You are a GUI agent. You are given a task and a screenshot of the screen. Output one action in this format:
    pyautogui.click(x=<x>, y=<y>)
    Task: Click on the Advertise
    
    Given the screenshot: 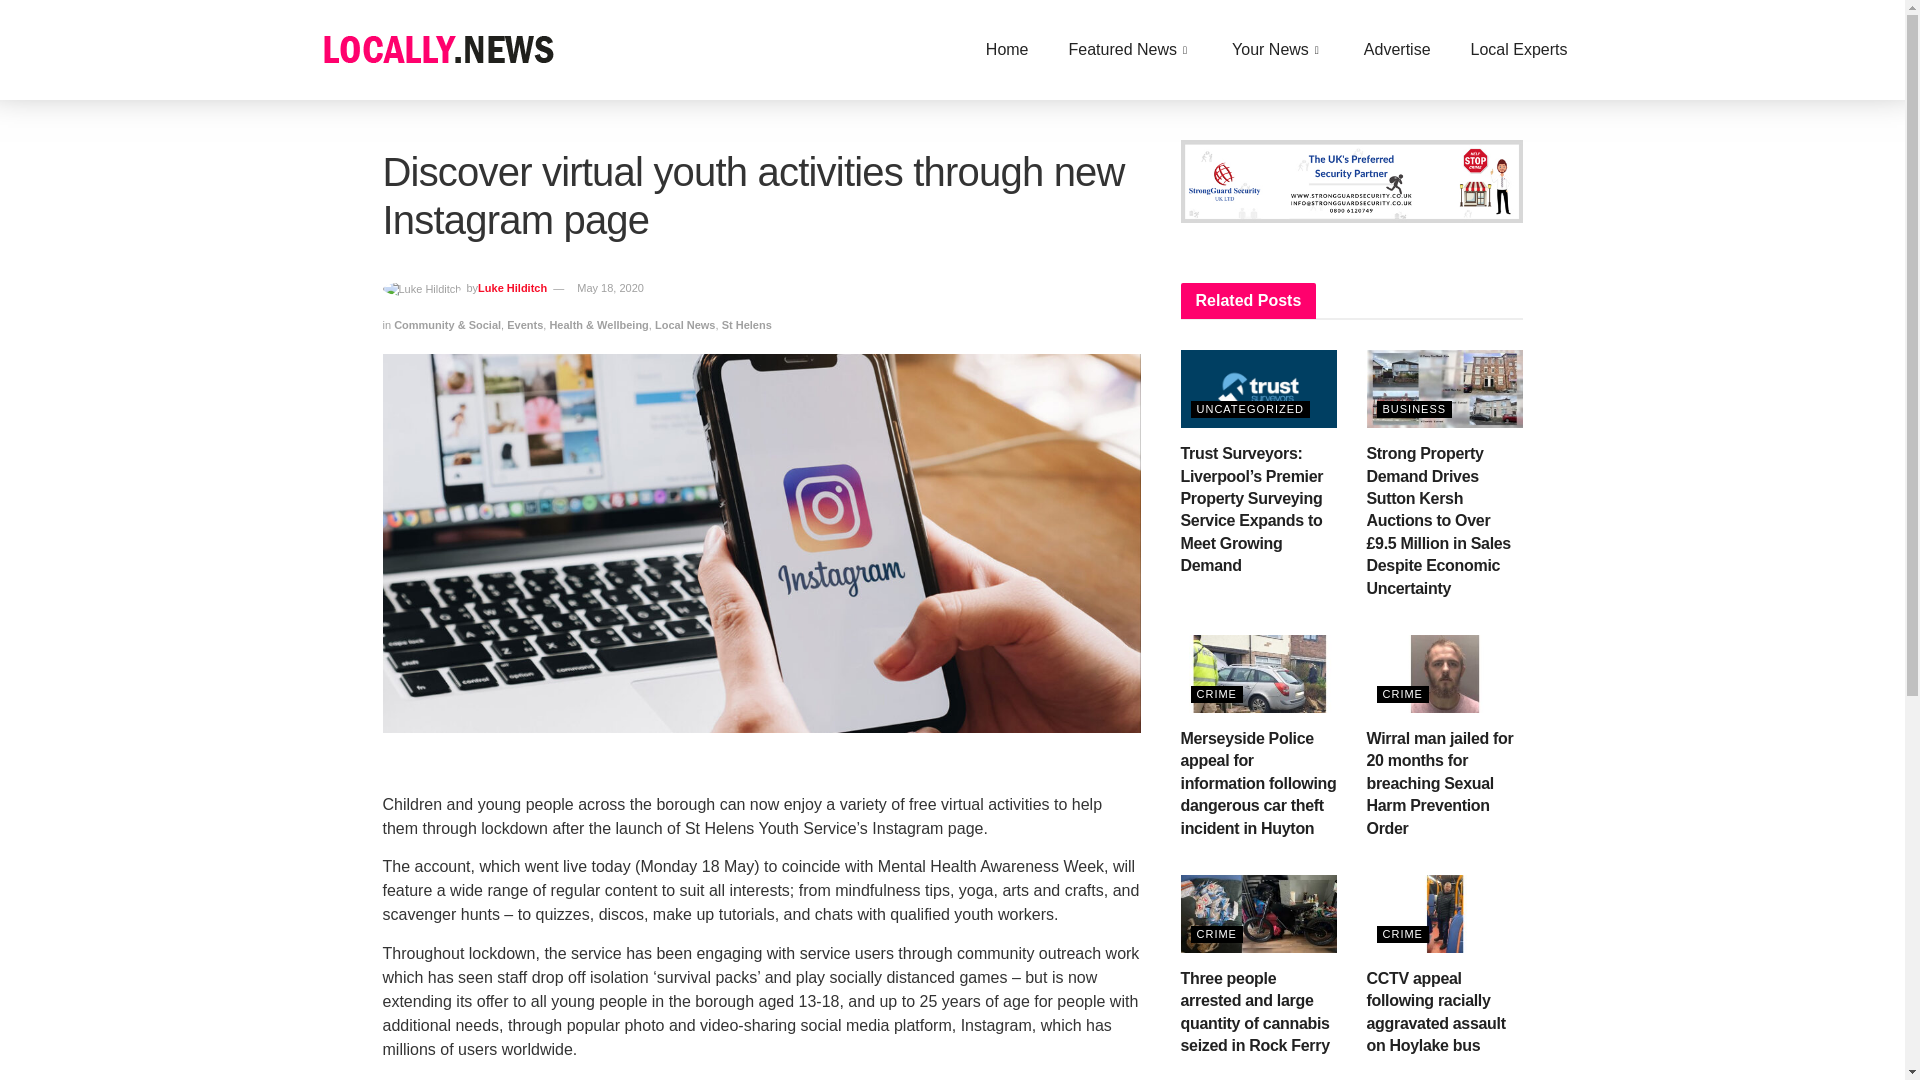 What is the action you would take?
    pyautogui.click(x=1398, y=49)
    